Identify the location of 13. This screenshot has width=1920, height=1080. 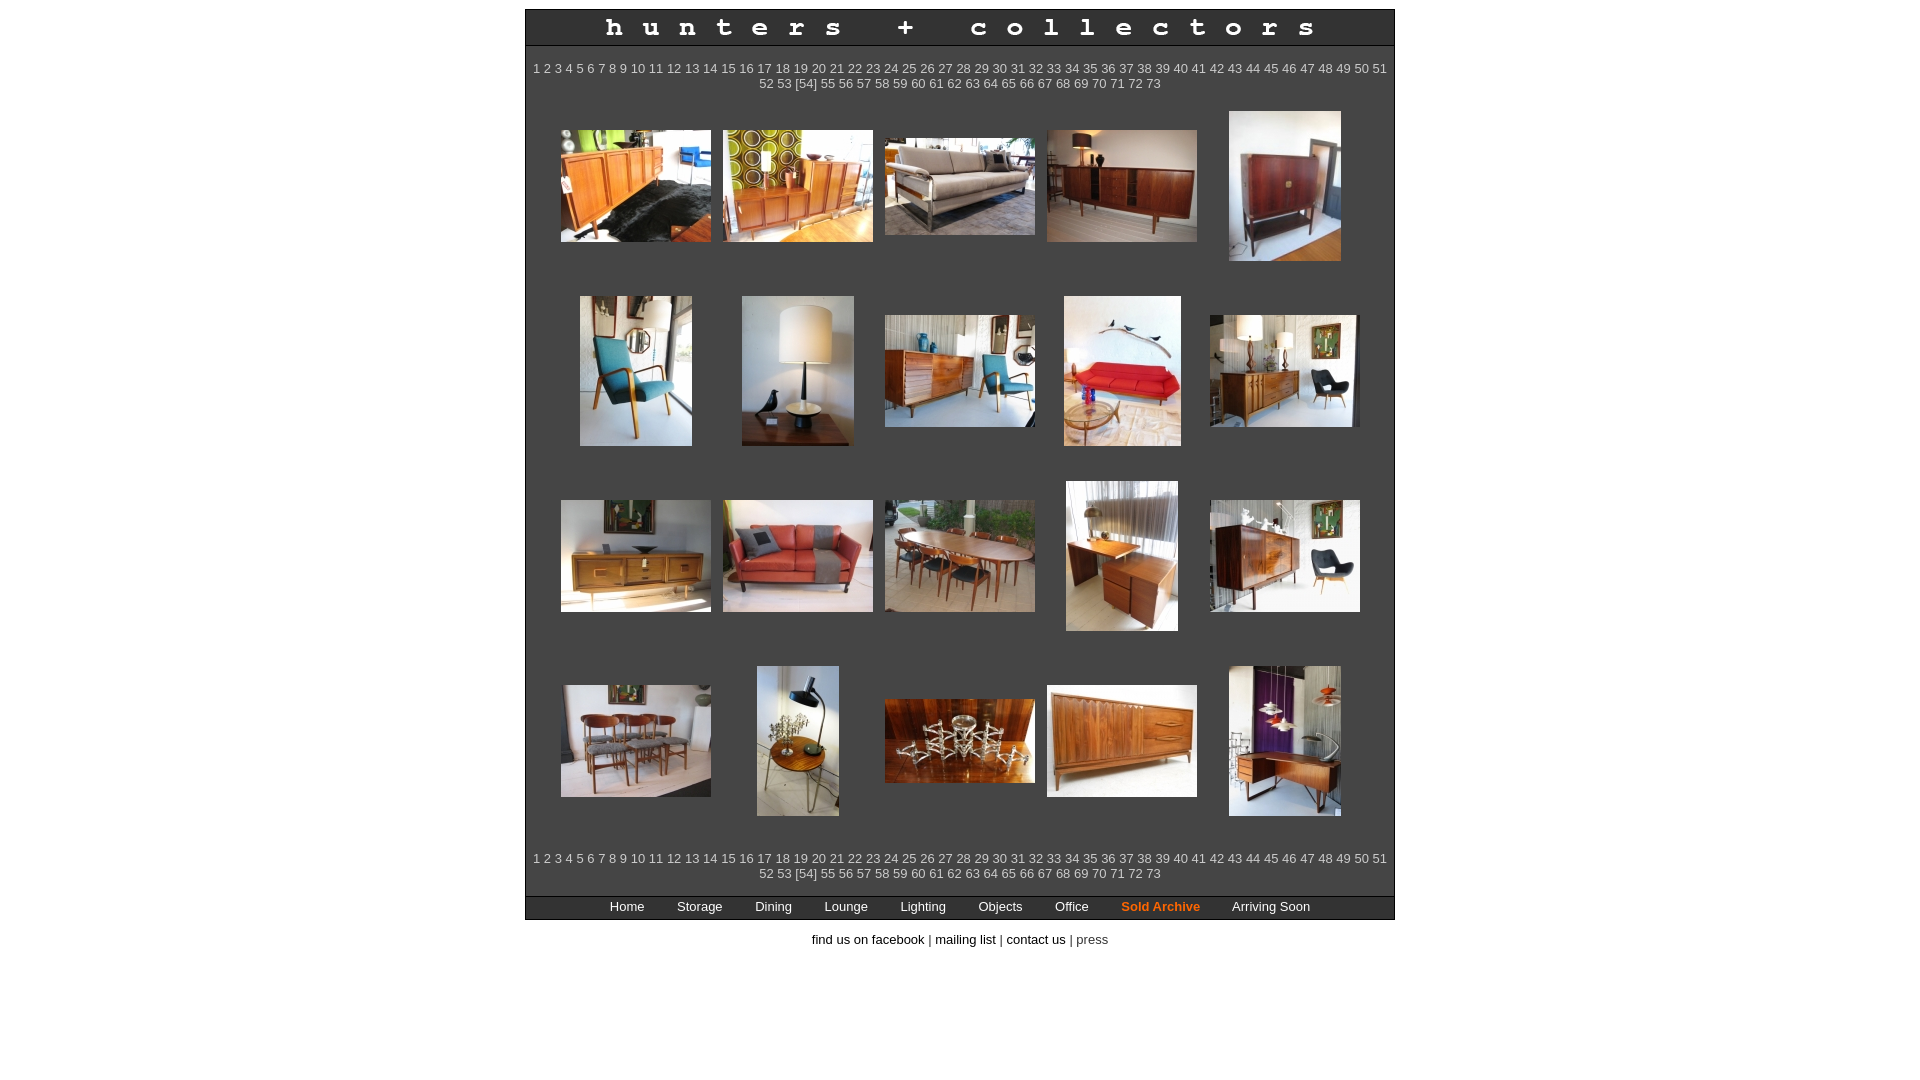
(692, 858).